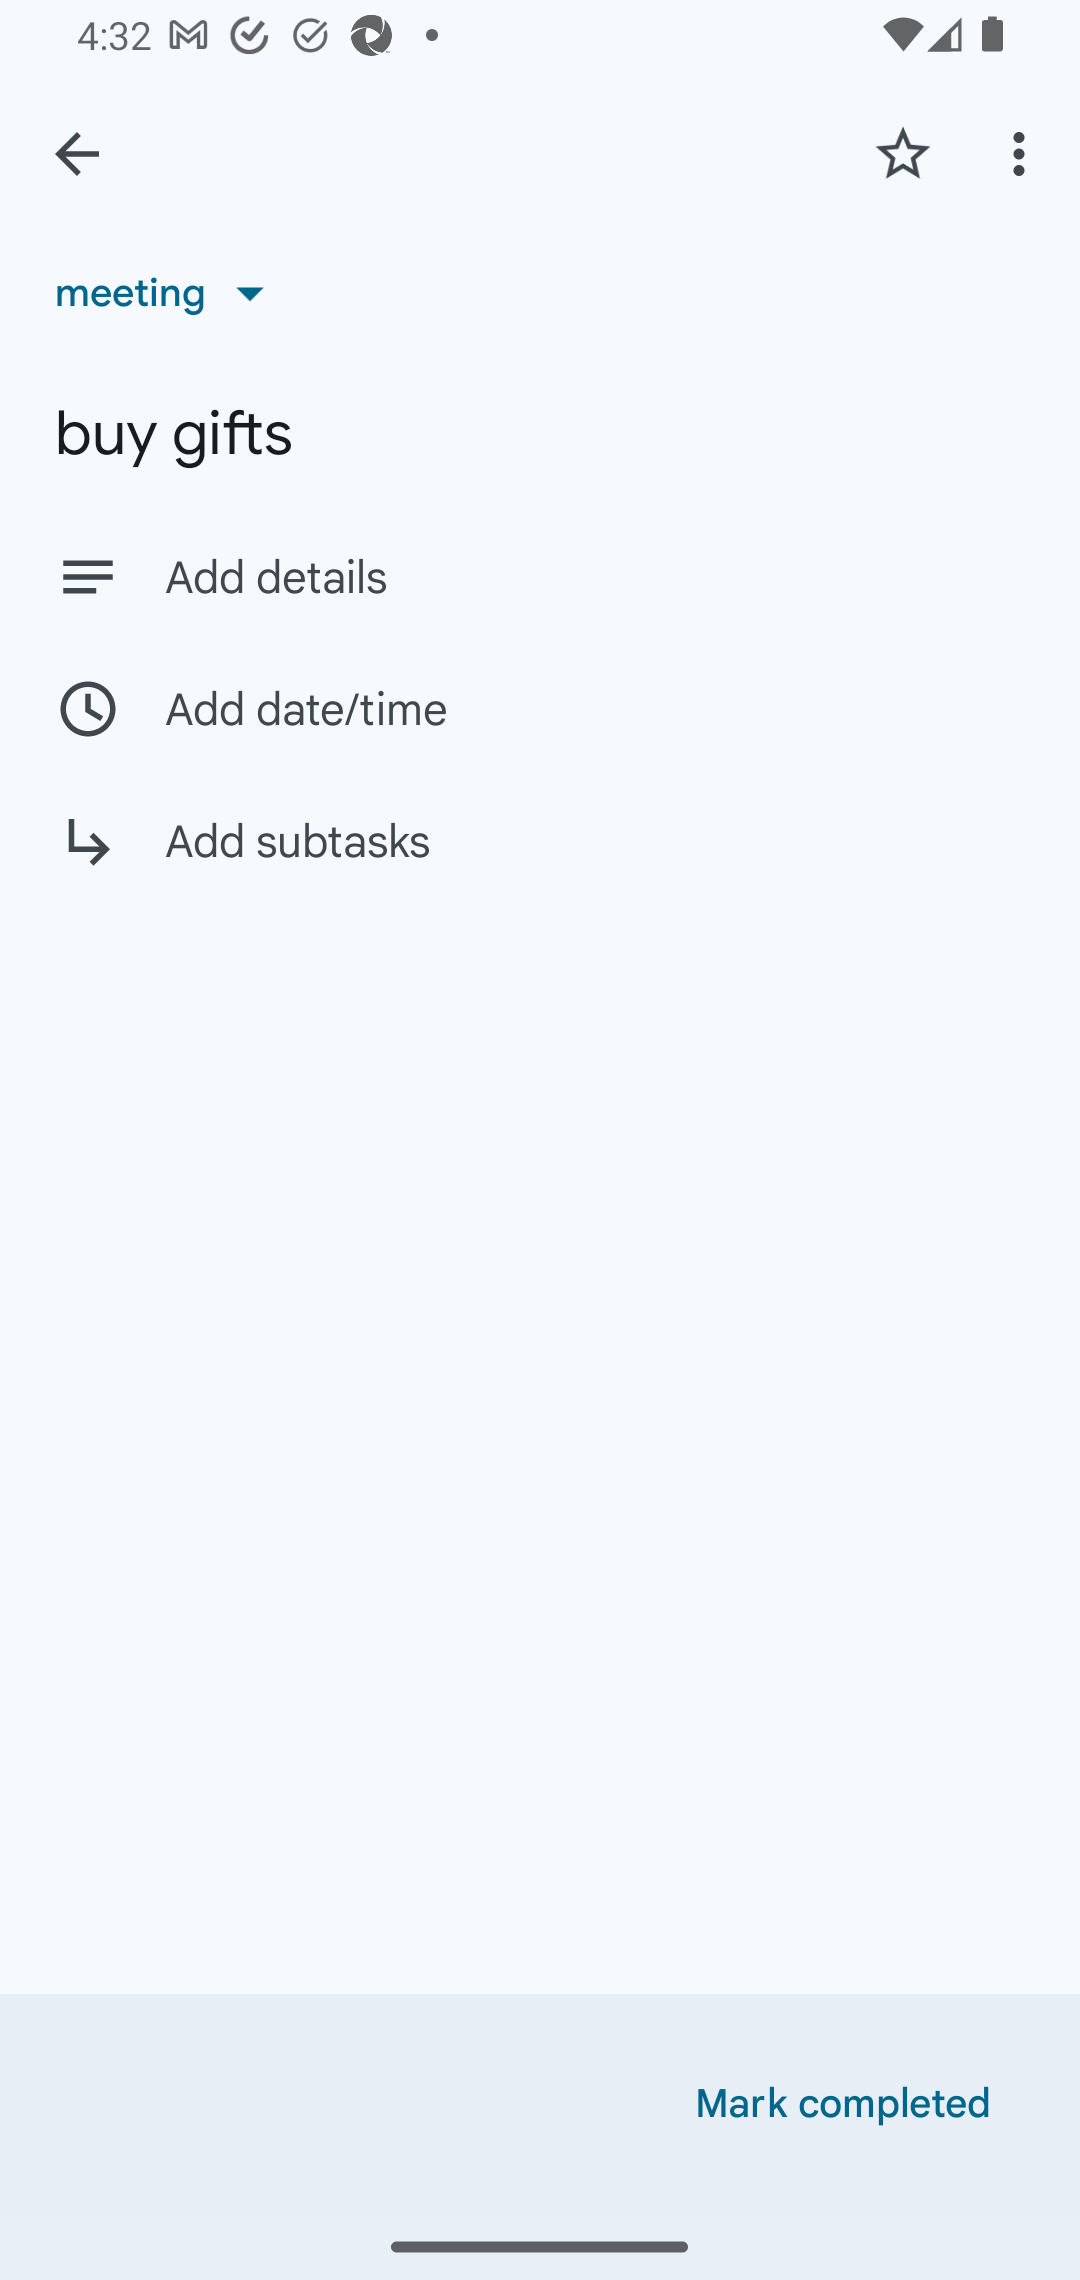 This screenshot has height=2280, width=1080. What do you see at coordinates (902, 153) in the screenshot?
I see `Add star` at bounding box center [902, 153].